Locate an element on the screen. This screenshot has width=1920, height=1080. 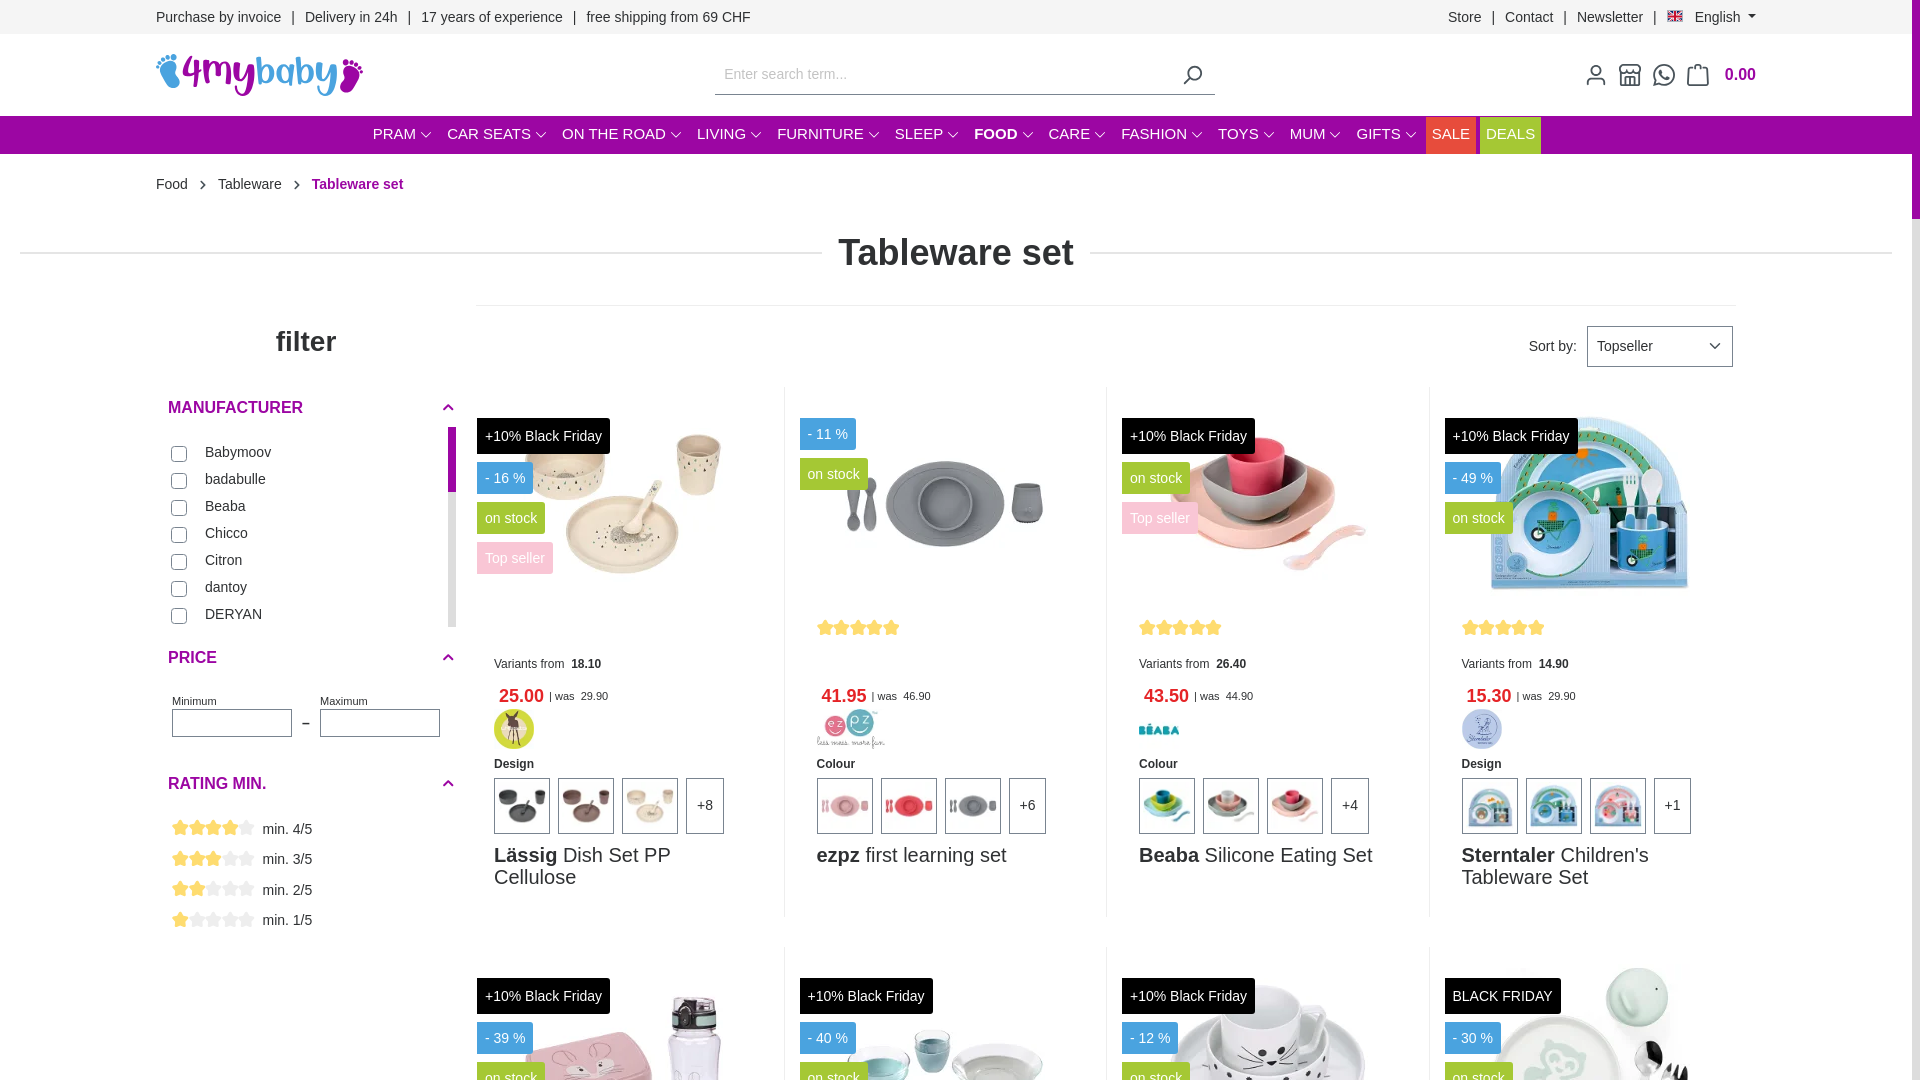
ezpz first learning set is located at coordinates (945, 867).